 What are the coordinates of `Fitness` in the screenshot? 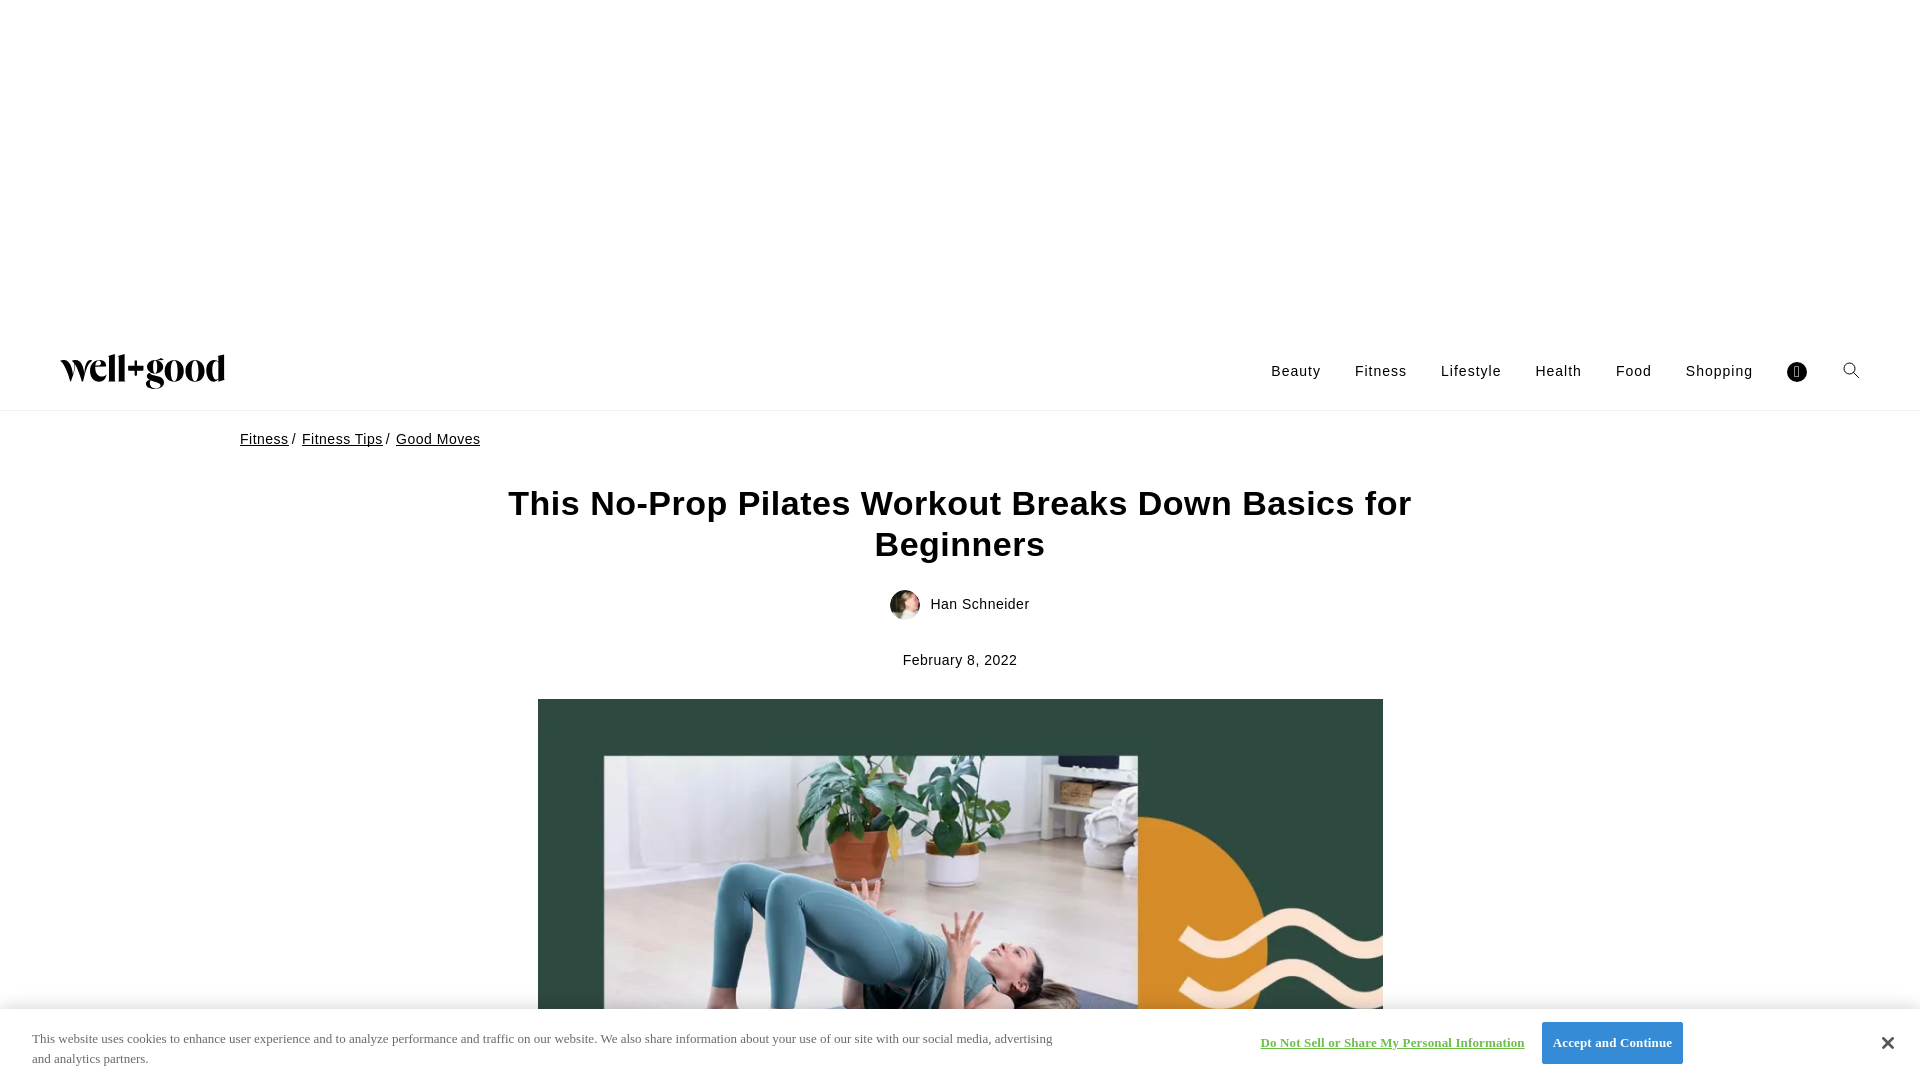 It's located at (1381, 371).